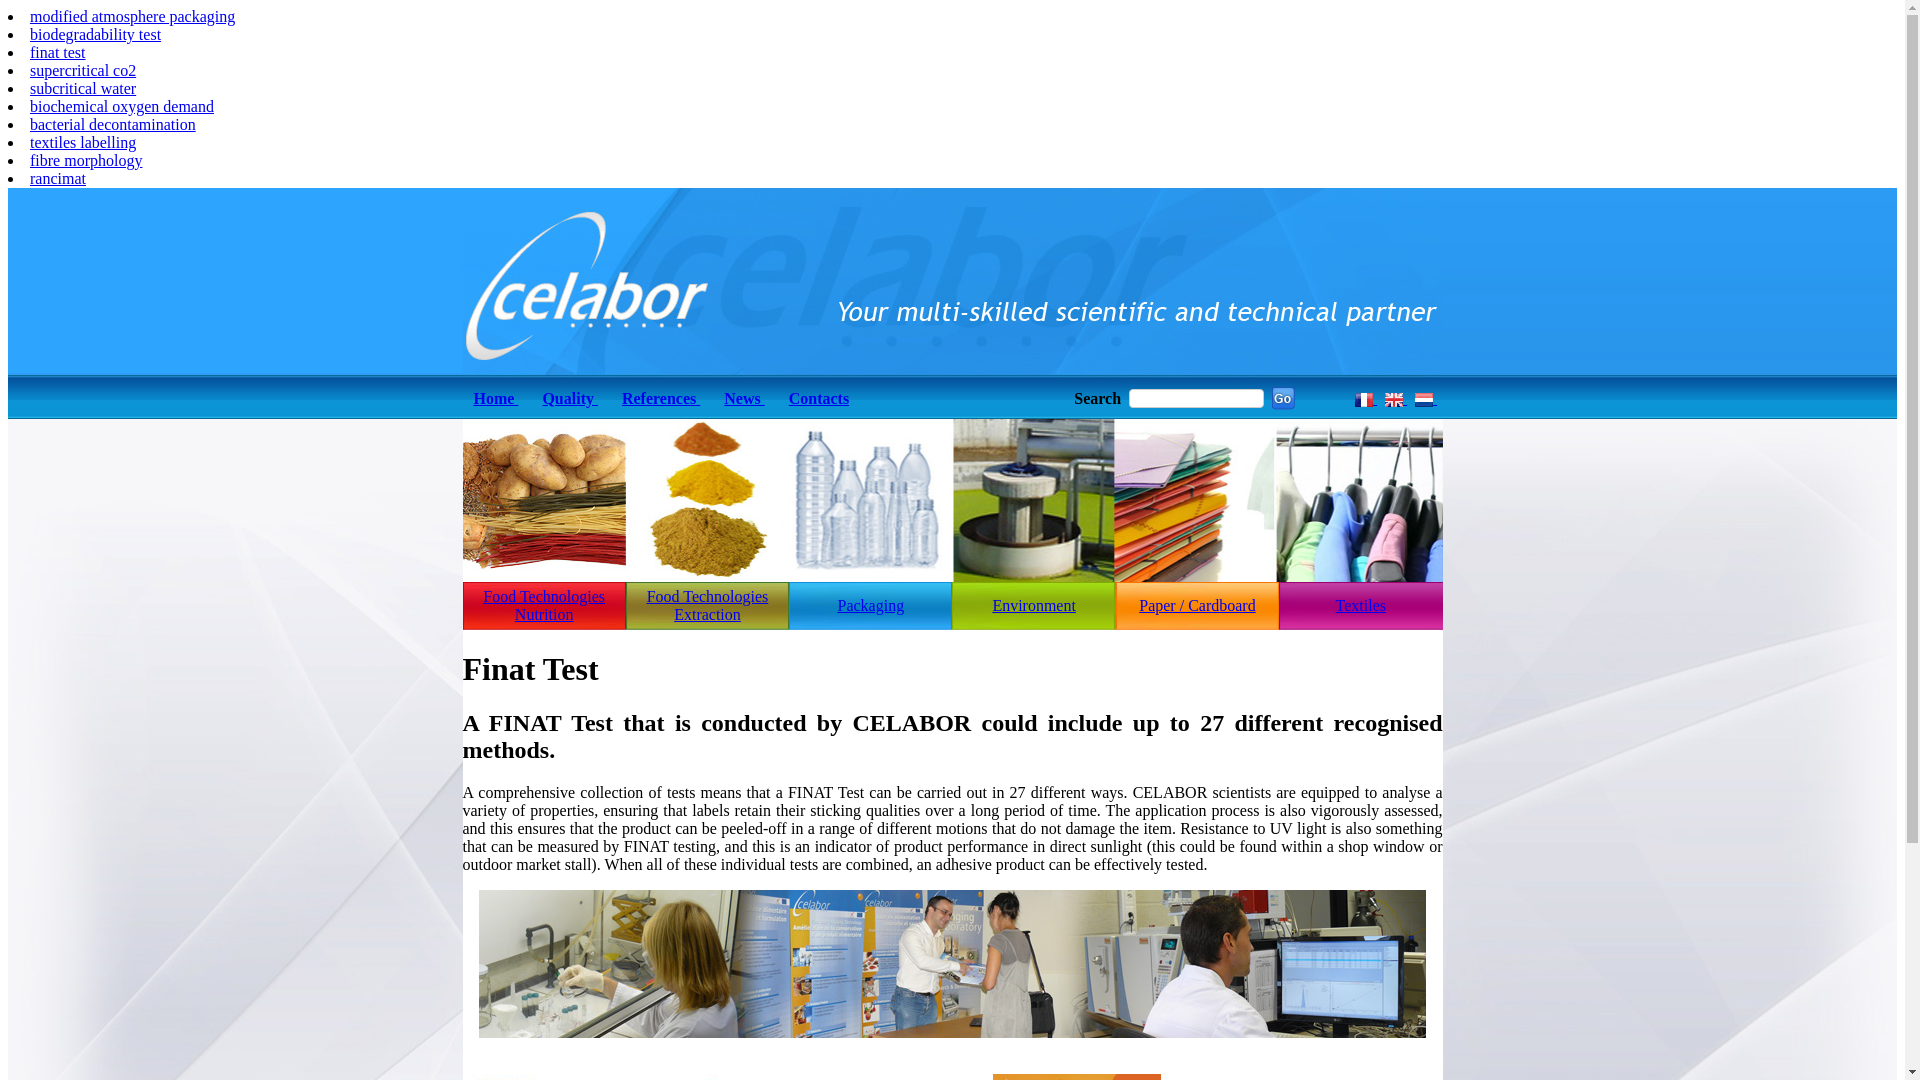 Image resolution: width=1920 pixels, height=1080 pixels. What do you see at coordinates (744, 398) in the screenshot?
I see `News` at bounding box center [744, 398].